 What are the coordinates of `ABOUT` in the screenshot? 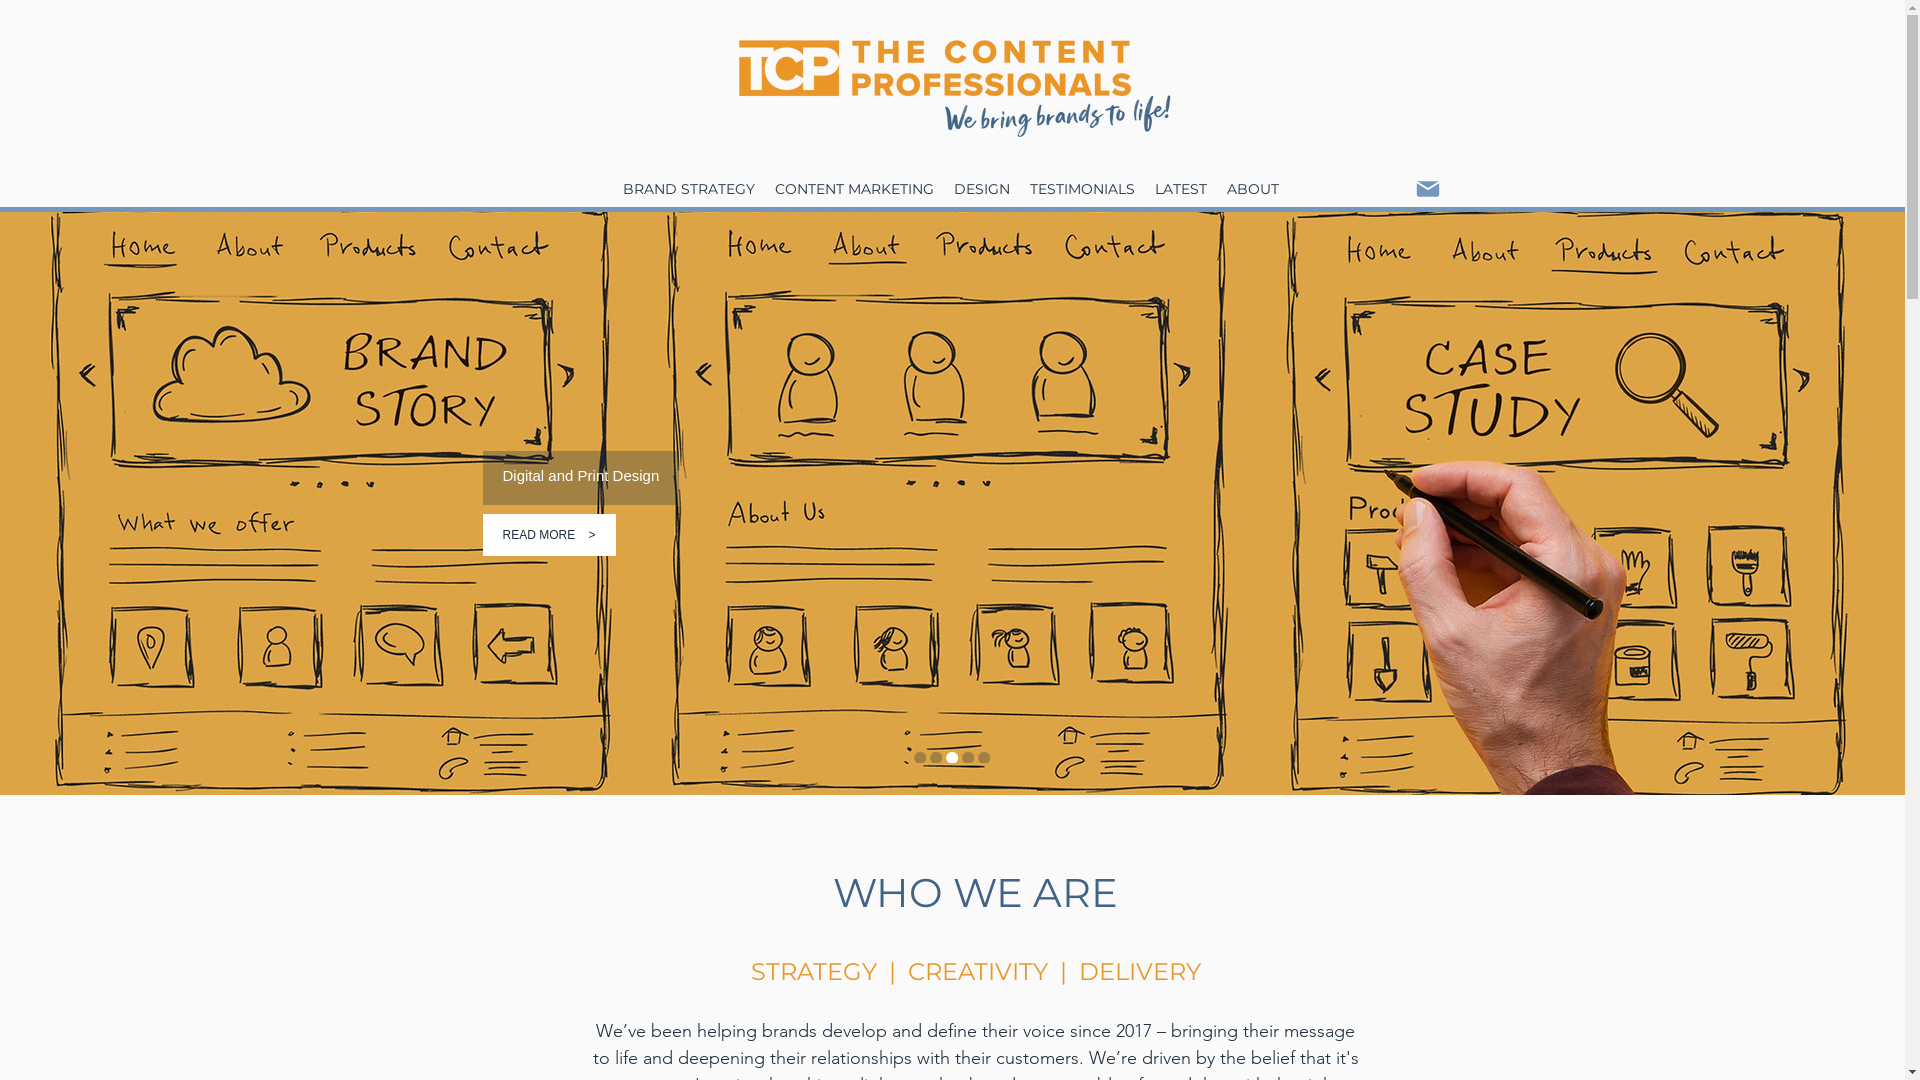 It's located at (1252, 190).